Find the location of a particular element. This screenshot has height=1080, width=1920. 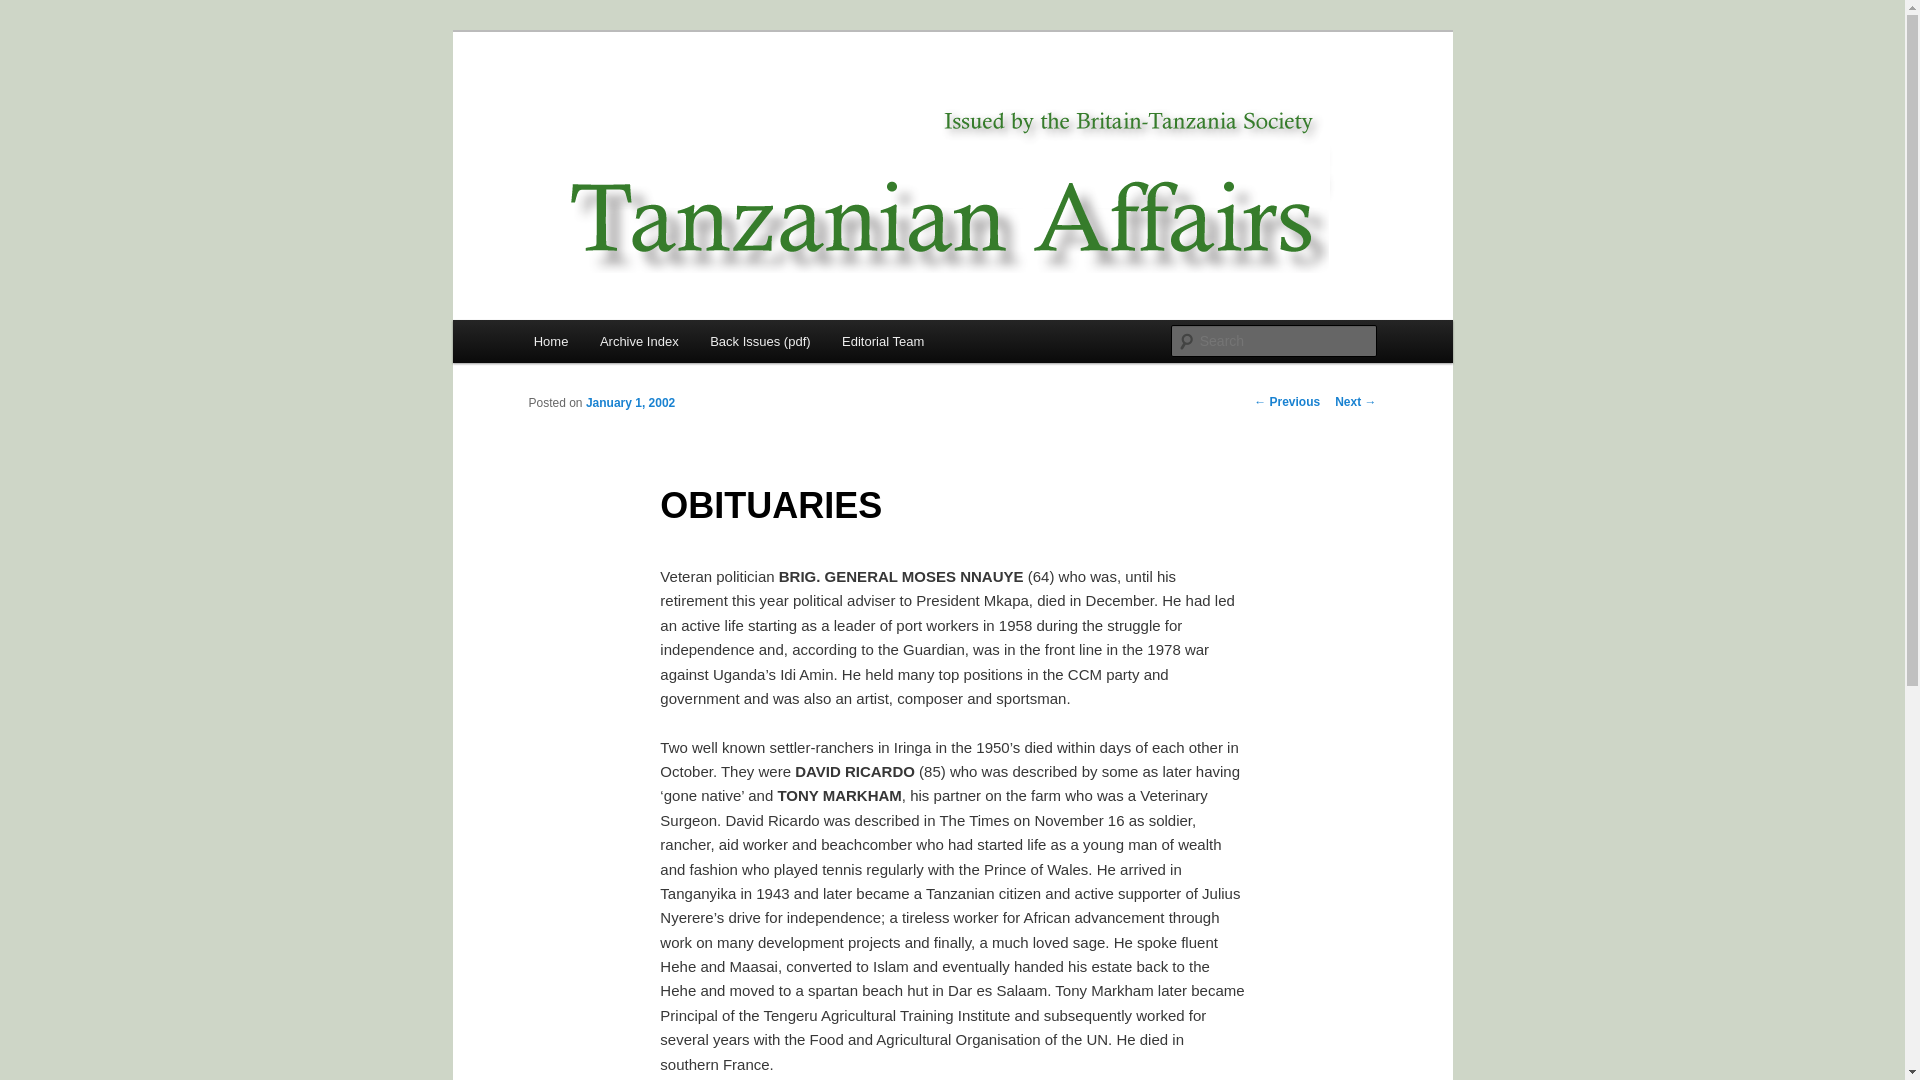

Tanzanian Affairs is located at coordinates (652, 104).